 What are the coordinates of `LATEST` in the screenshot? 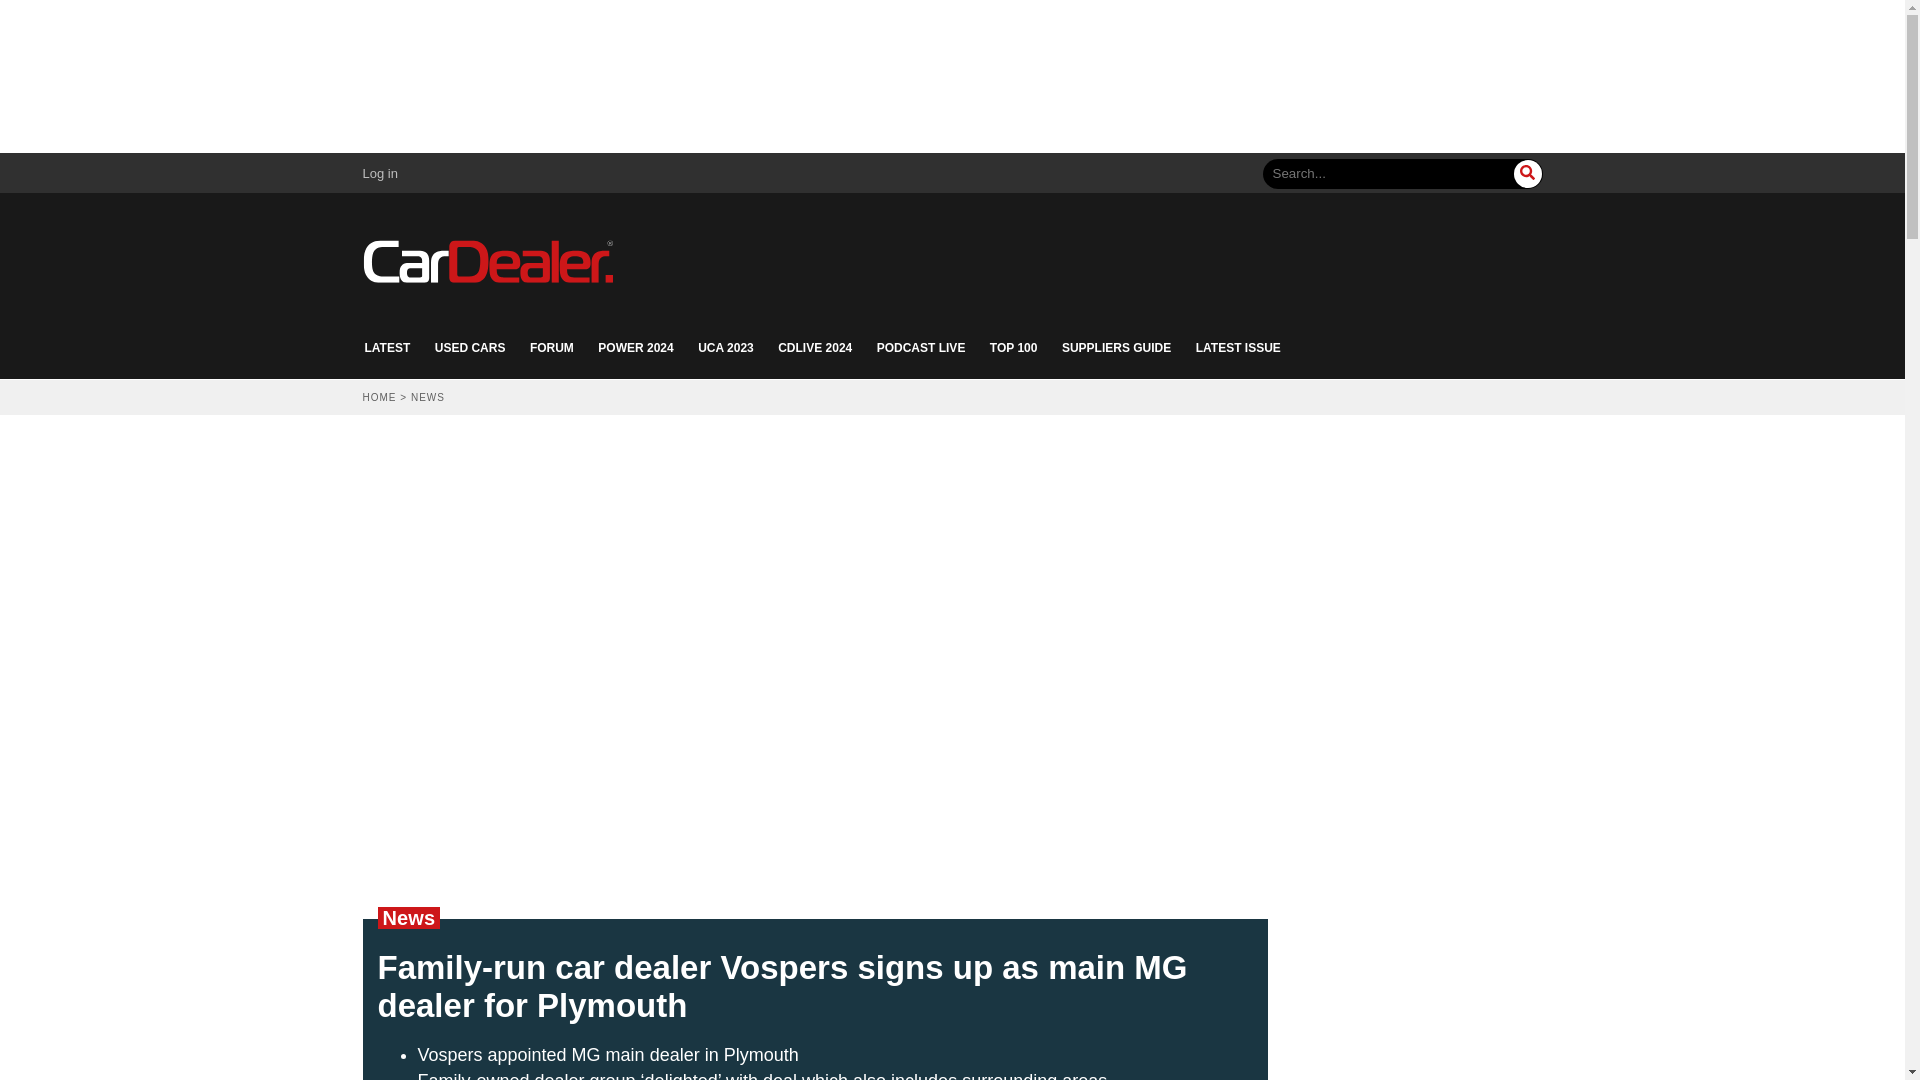 It's located at (387, 348).